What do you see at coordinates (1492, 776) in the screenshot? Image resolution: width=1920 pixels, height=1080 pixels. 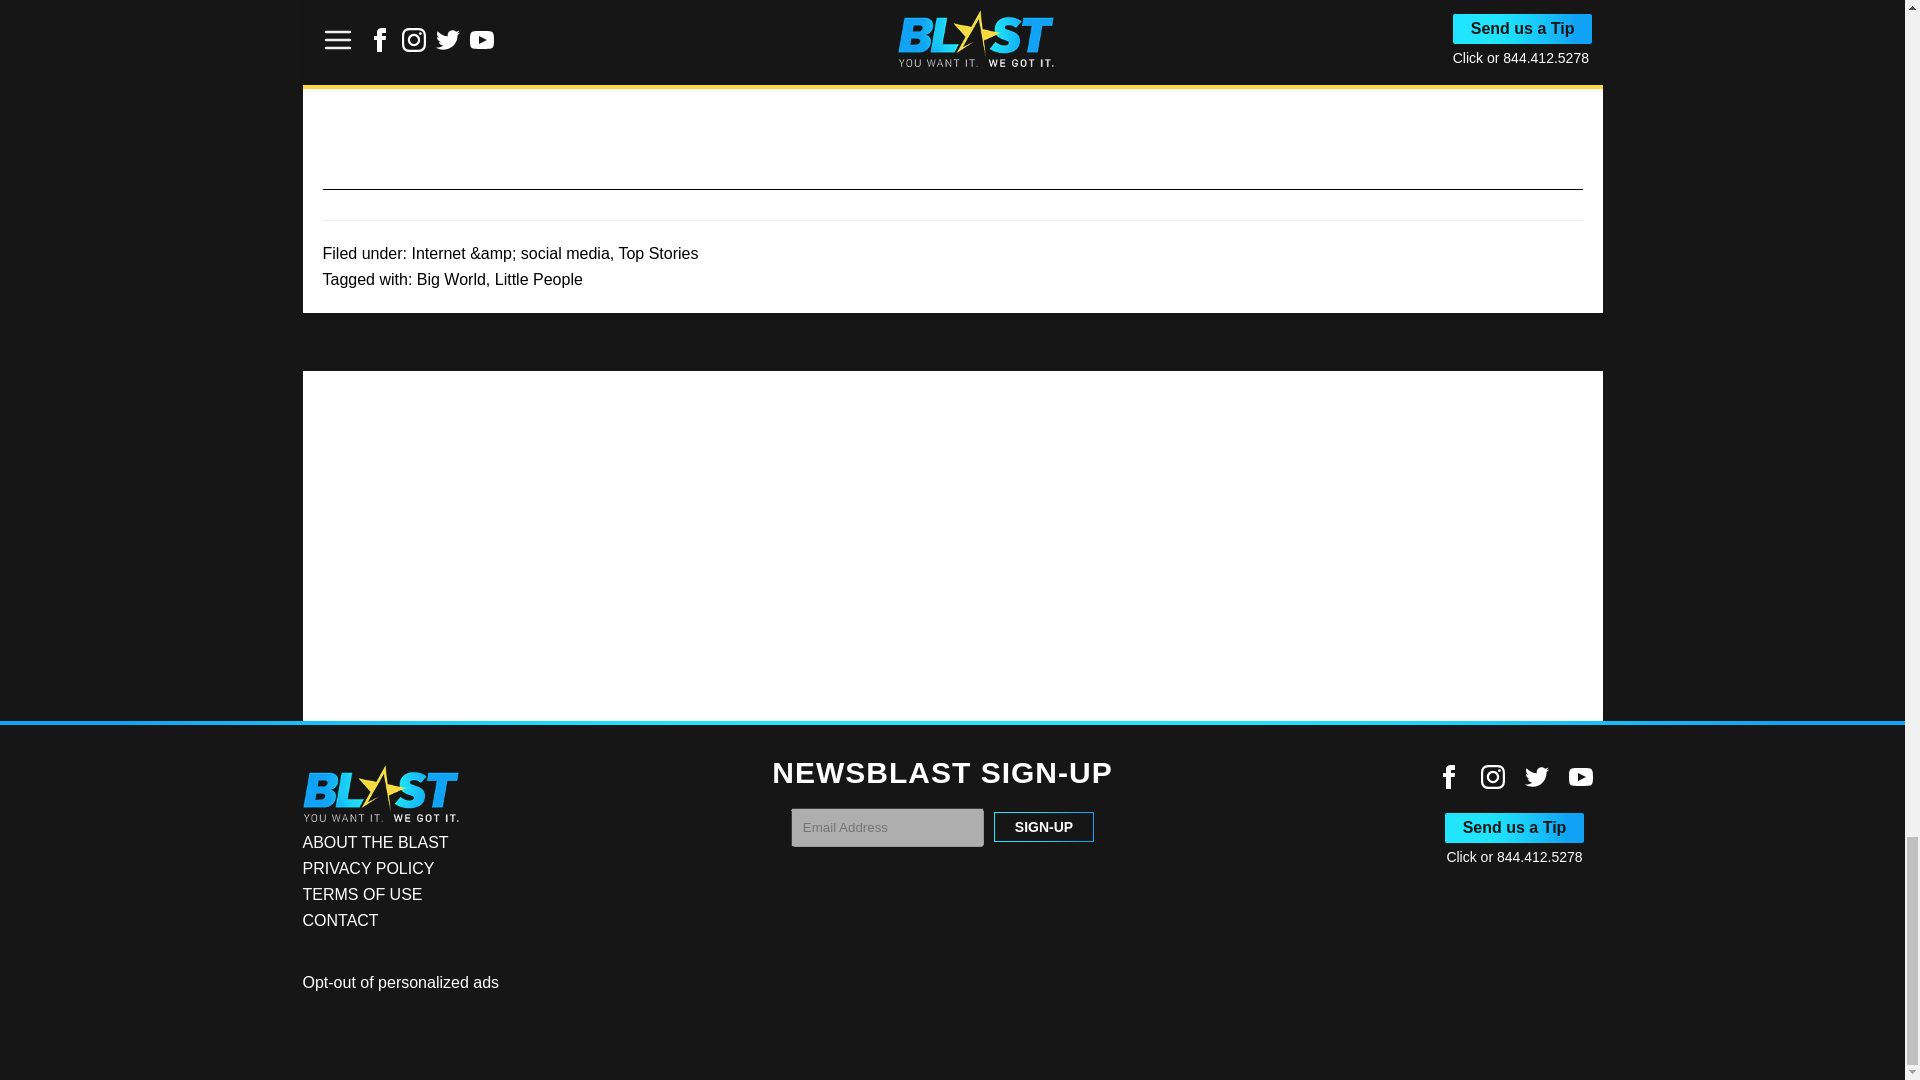 I see `Link to Instagram` at bounding box center [1492, 776].